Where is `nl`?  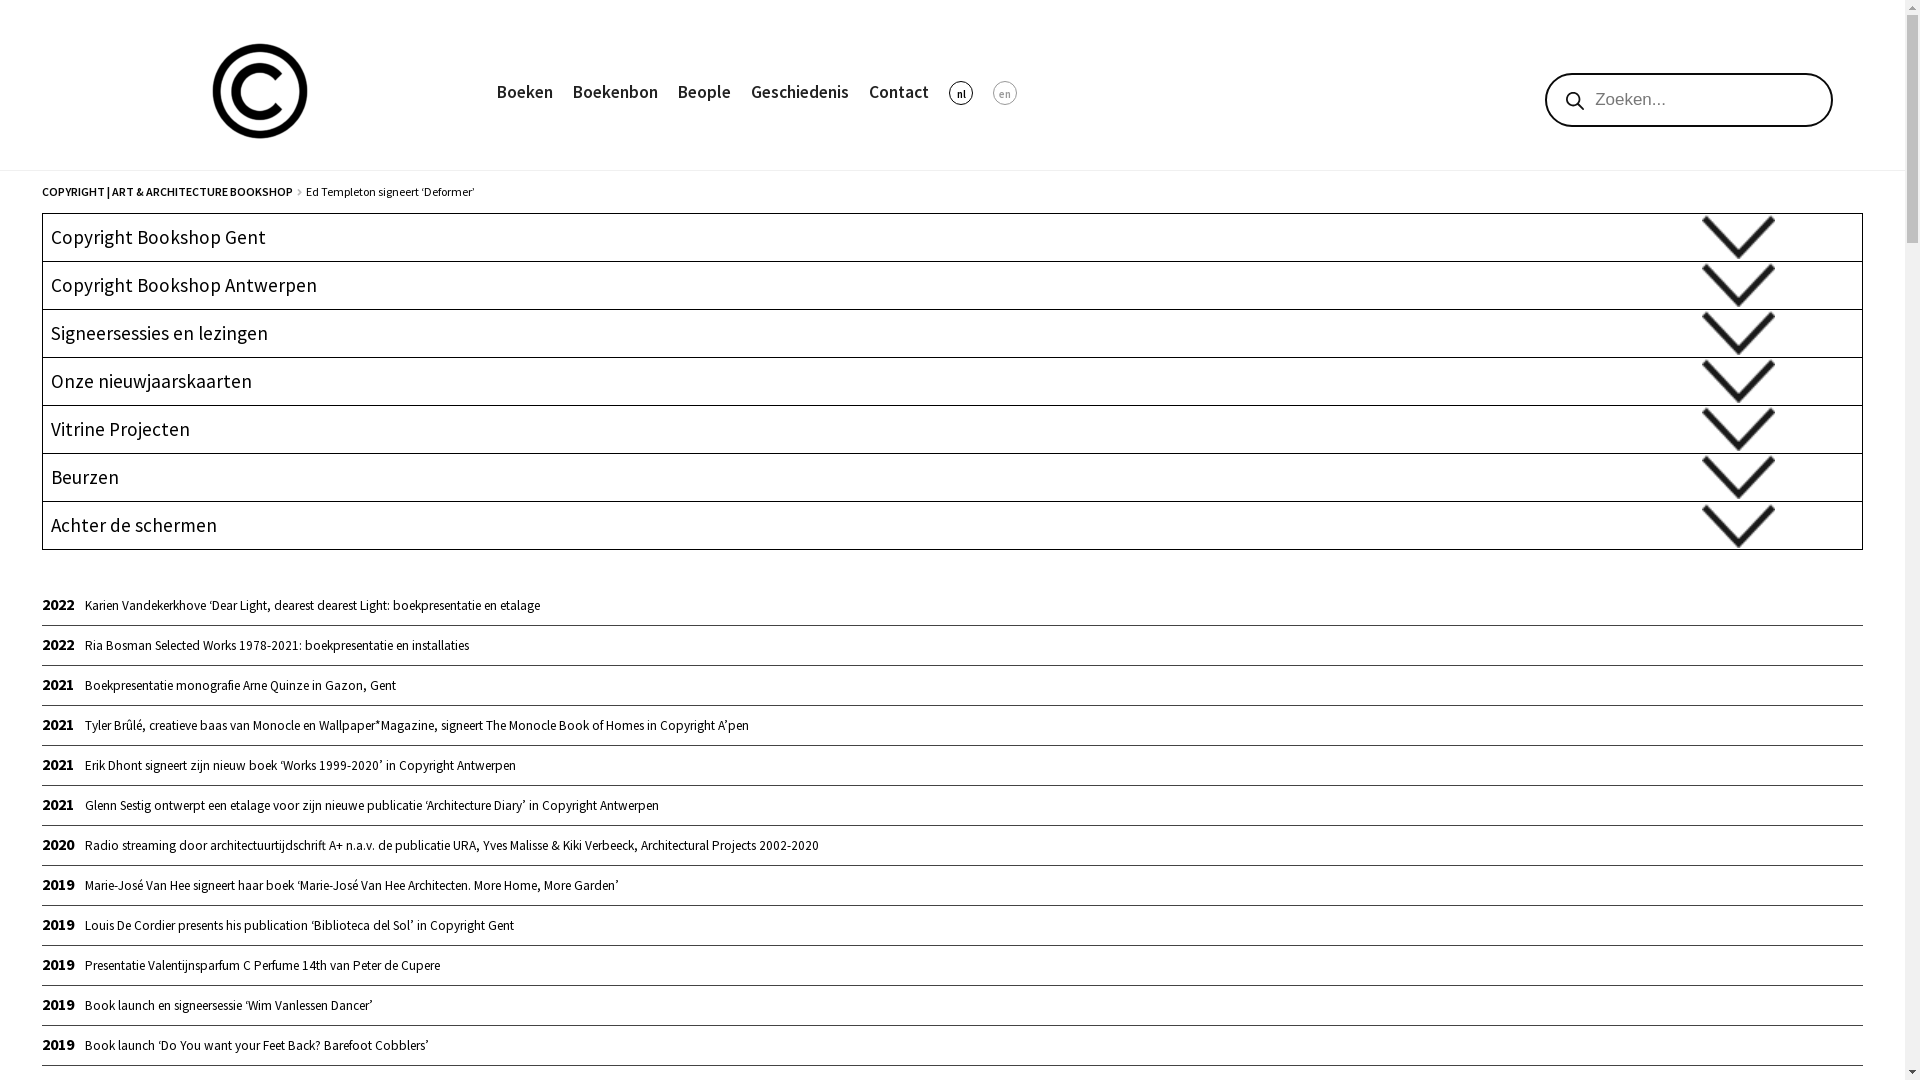
nl is located at coordinates (971, 92).